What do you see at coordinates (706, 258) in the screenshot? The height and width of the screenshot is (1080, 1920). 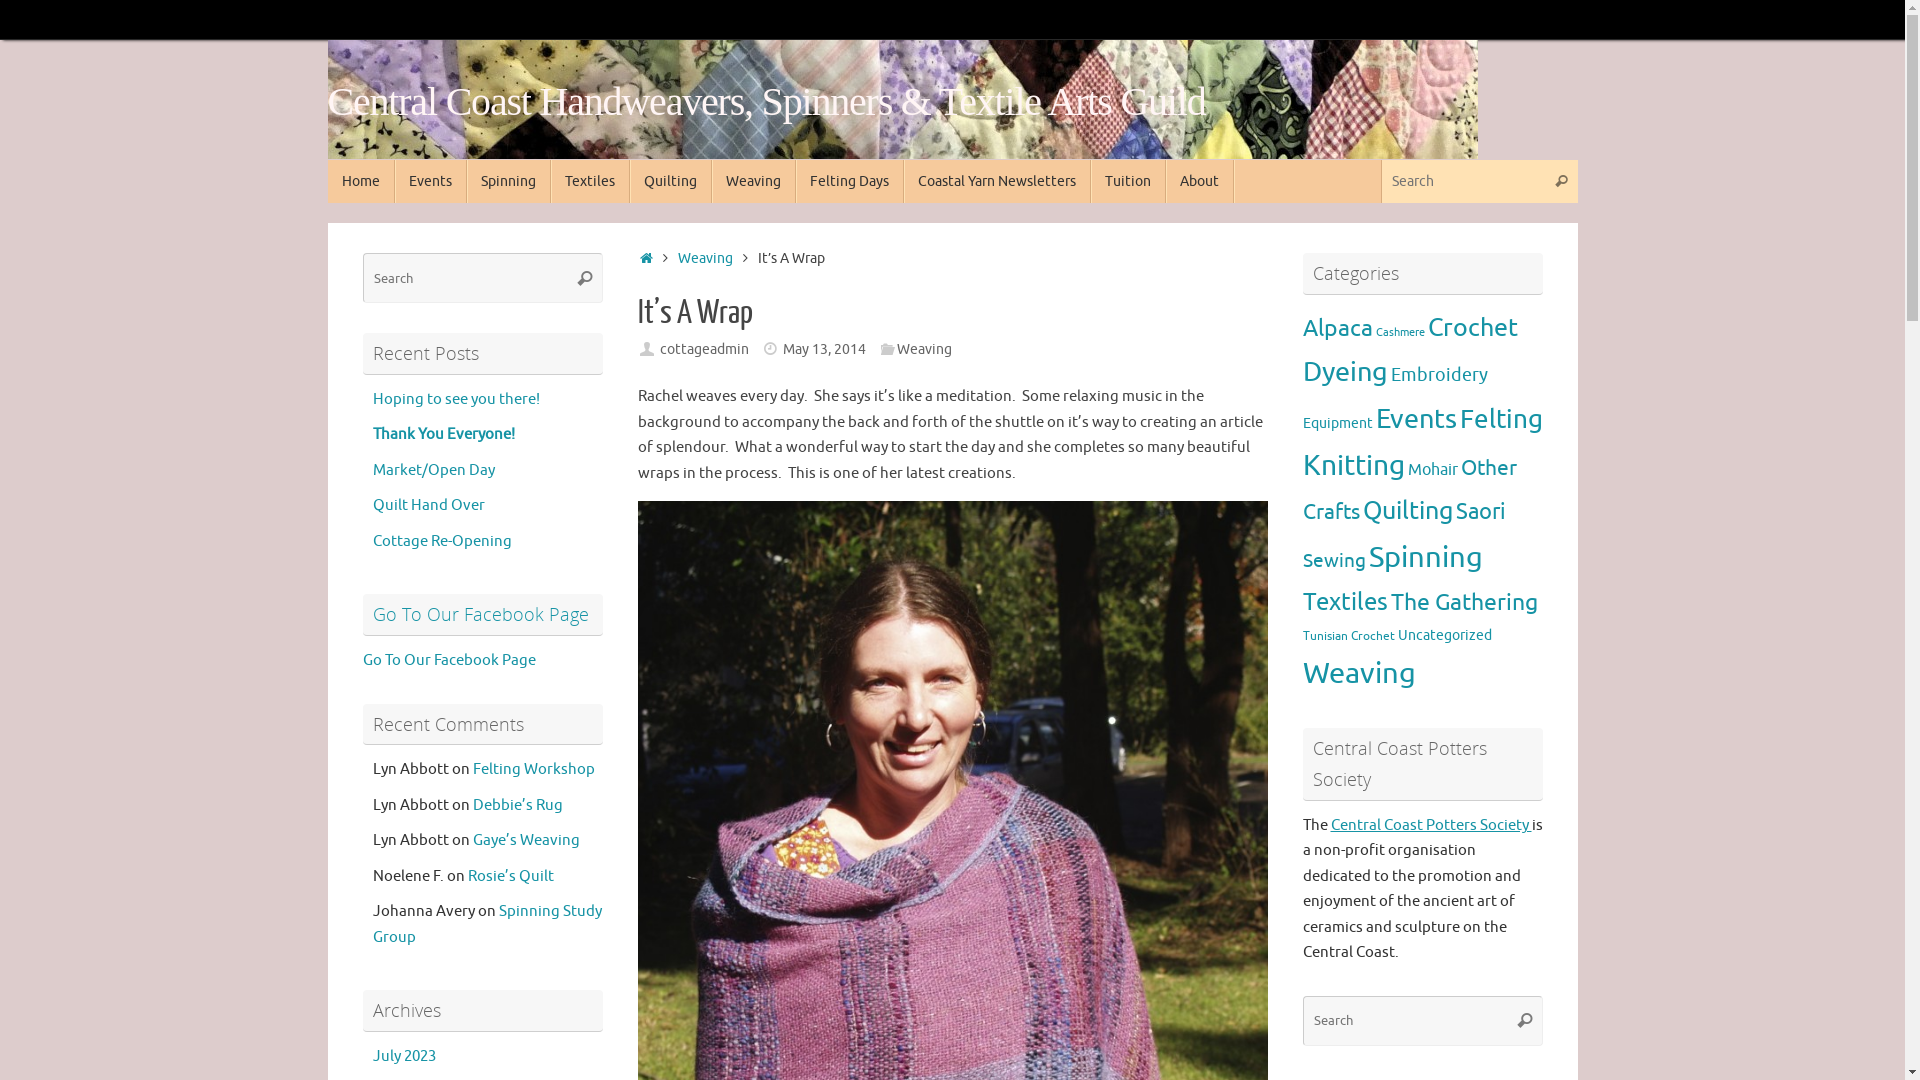 I see `Weaving` at bounding box center [706, 258].